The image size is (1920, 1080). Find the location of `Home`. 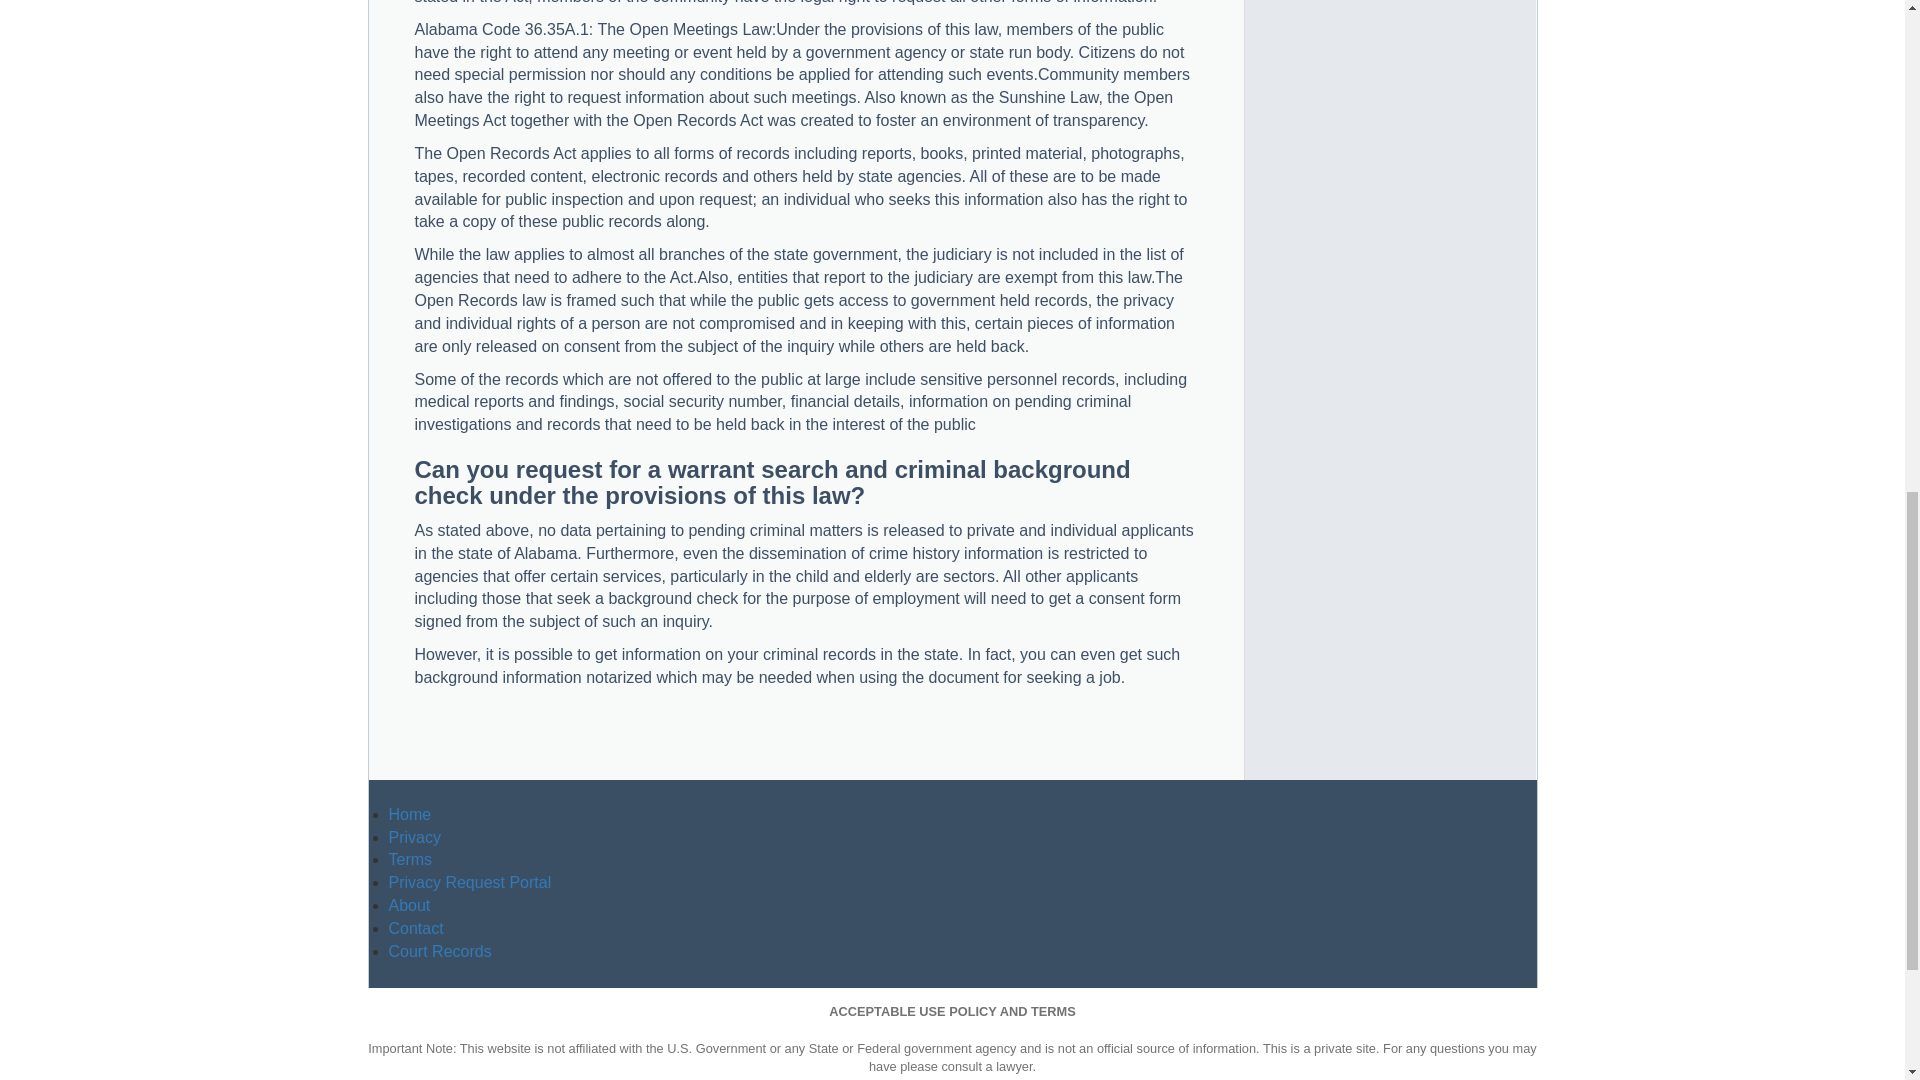

Home is located at coordinates (408, 814).